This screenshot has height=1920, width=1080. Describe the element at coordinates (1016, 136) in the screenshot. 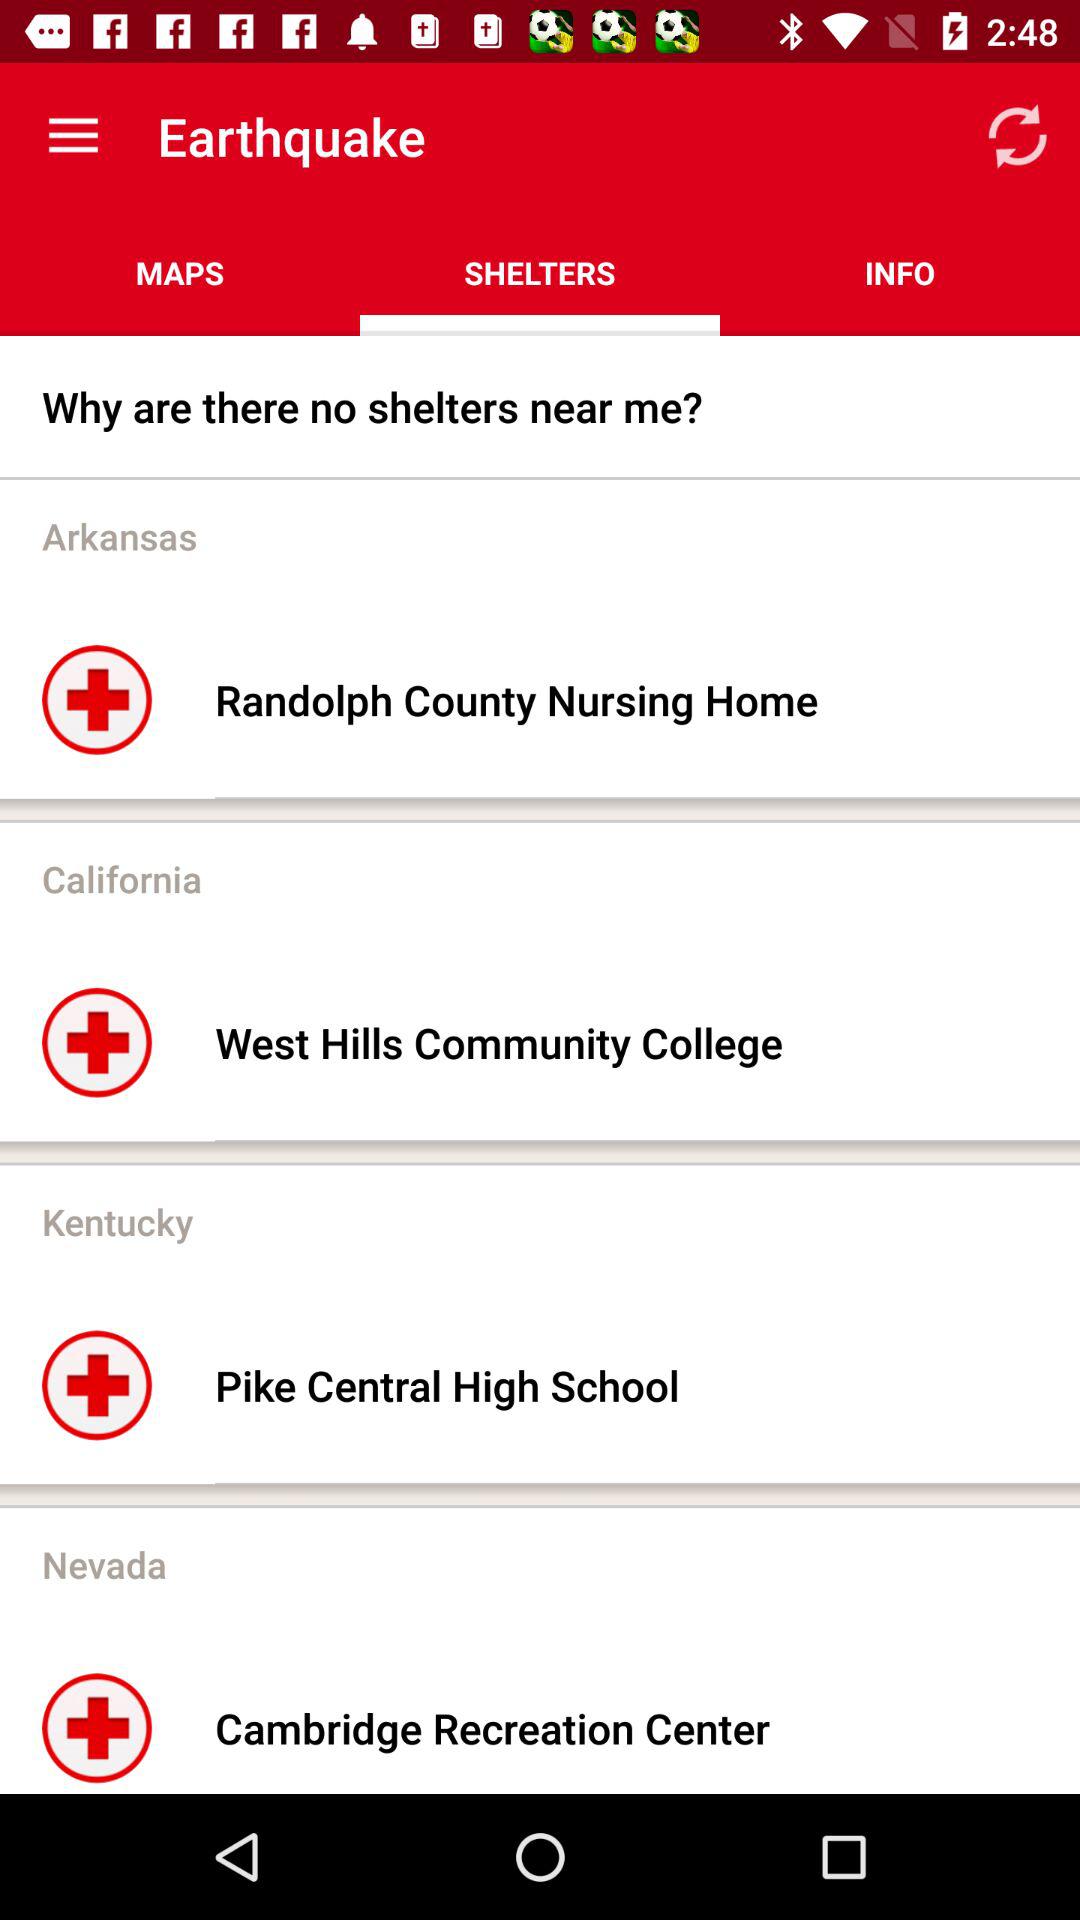

I see `click the icon above info` at that location.